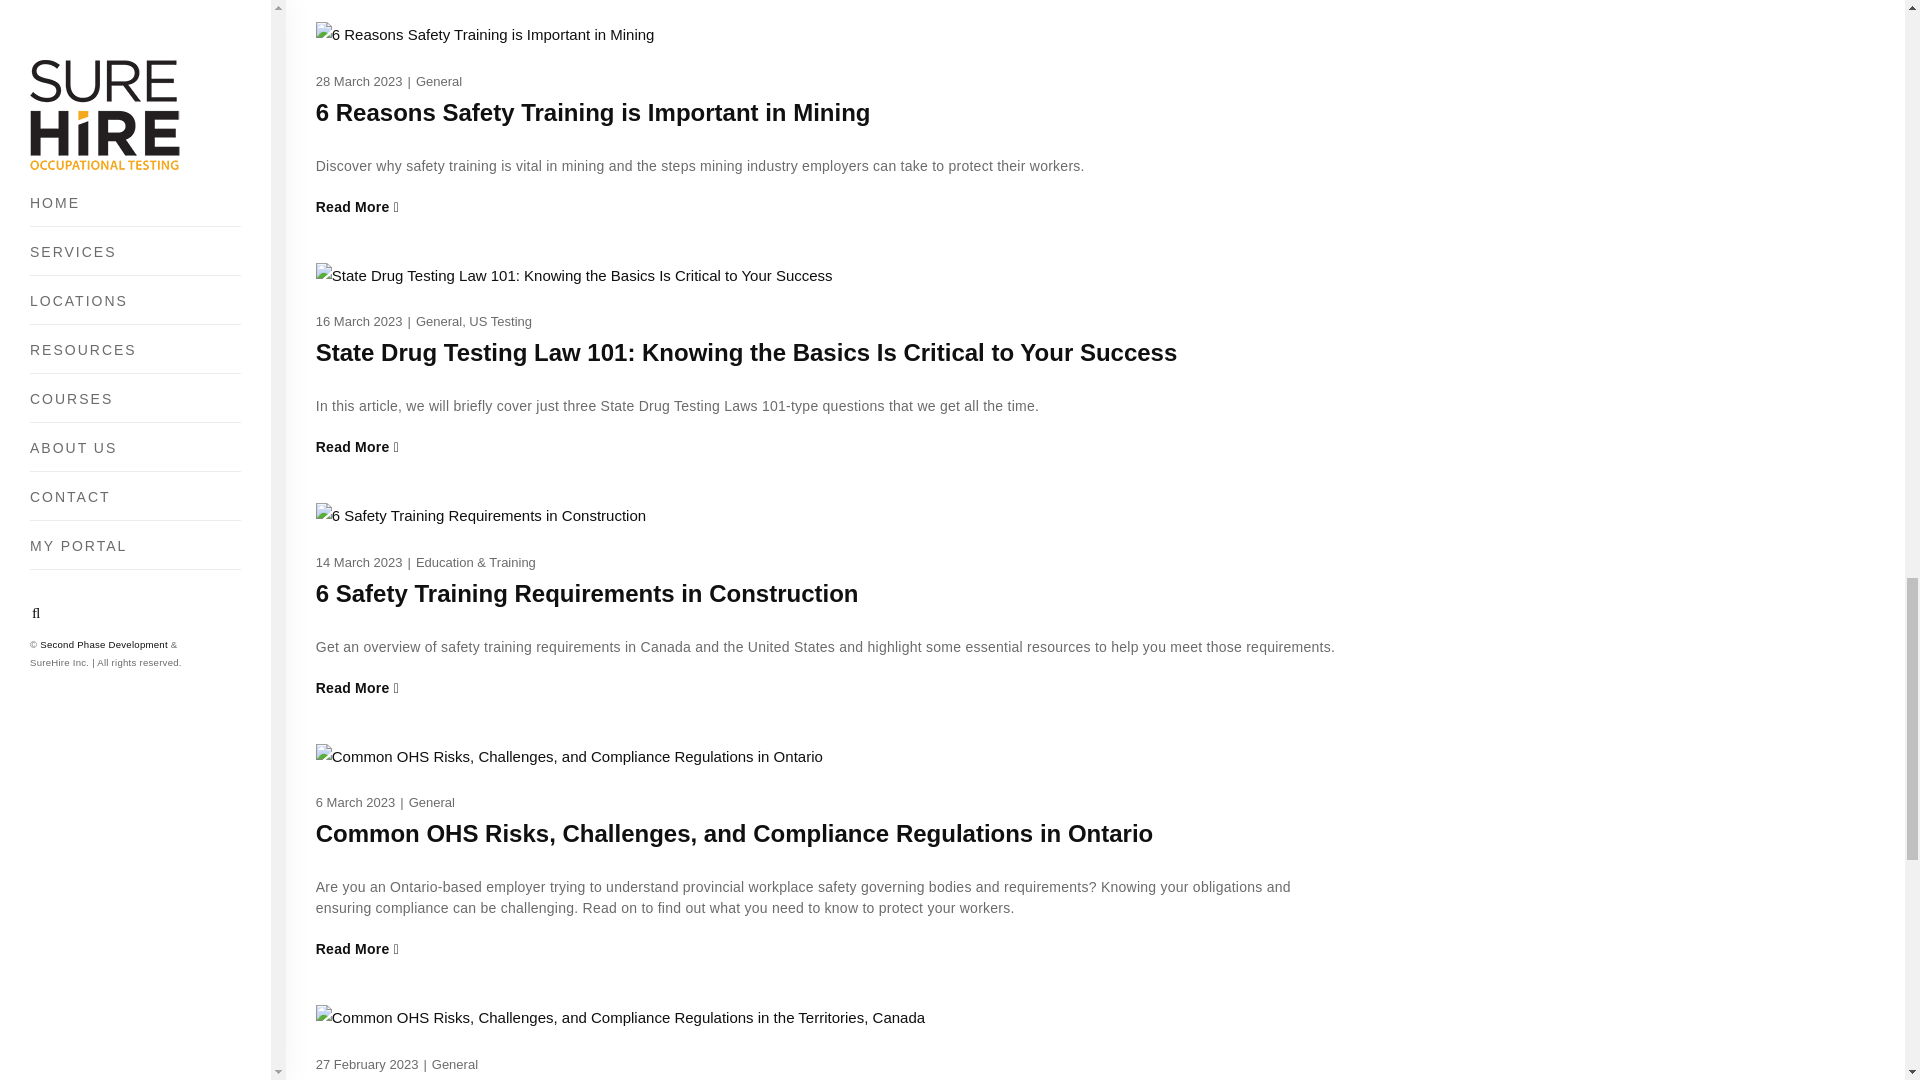 Image resolution: width=1920 pixels, height=1080 pixels. Describe the element at coordinates (594, 112) in the screenshot. I see `6 Reasons Safety Training is Important in Mining` at that location.